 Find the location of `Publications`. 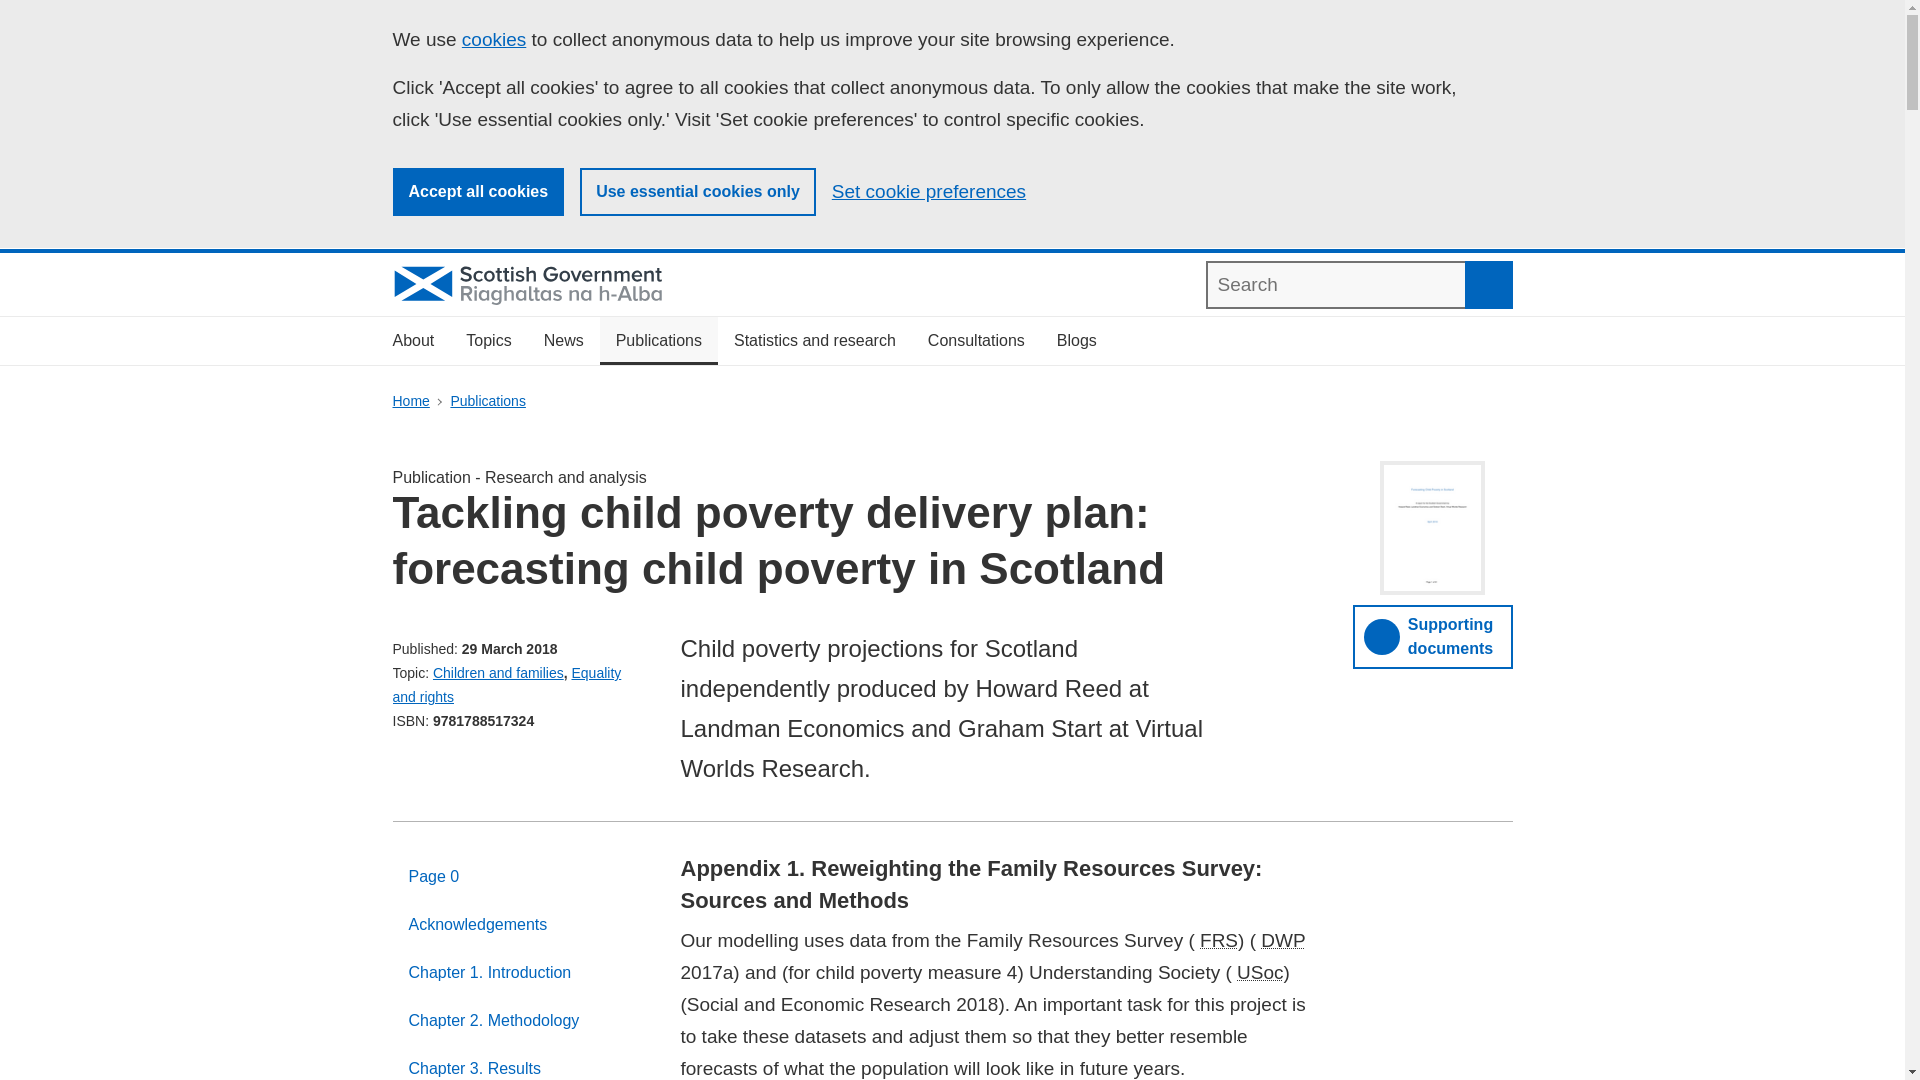

Publications is located at coordinates (658, 341).